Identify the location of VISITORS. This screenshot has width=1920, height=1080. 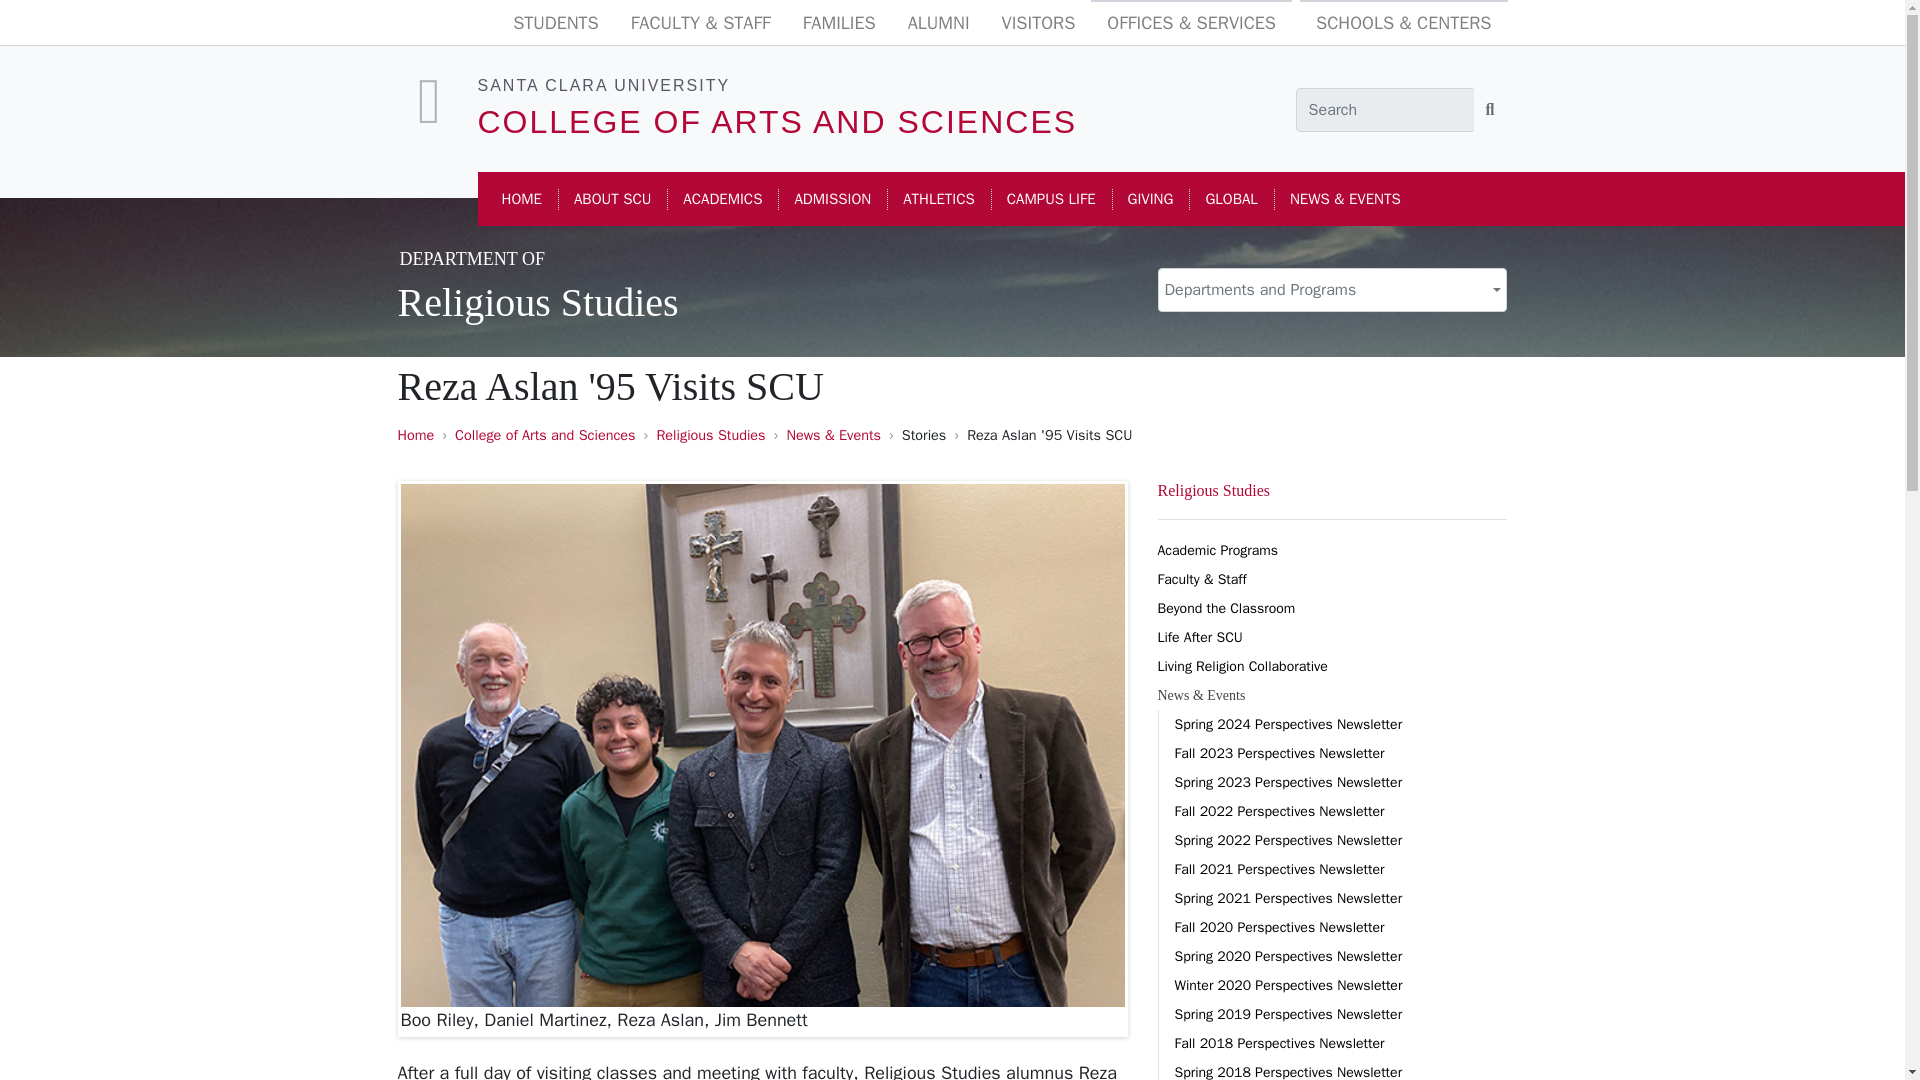
(1039, 24).